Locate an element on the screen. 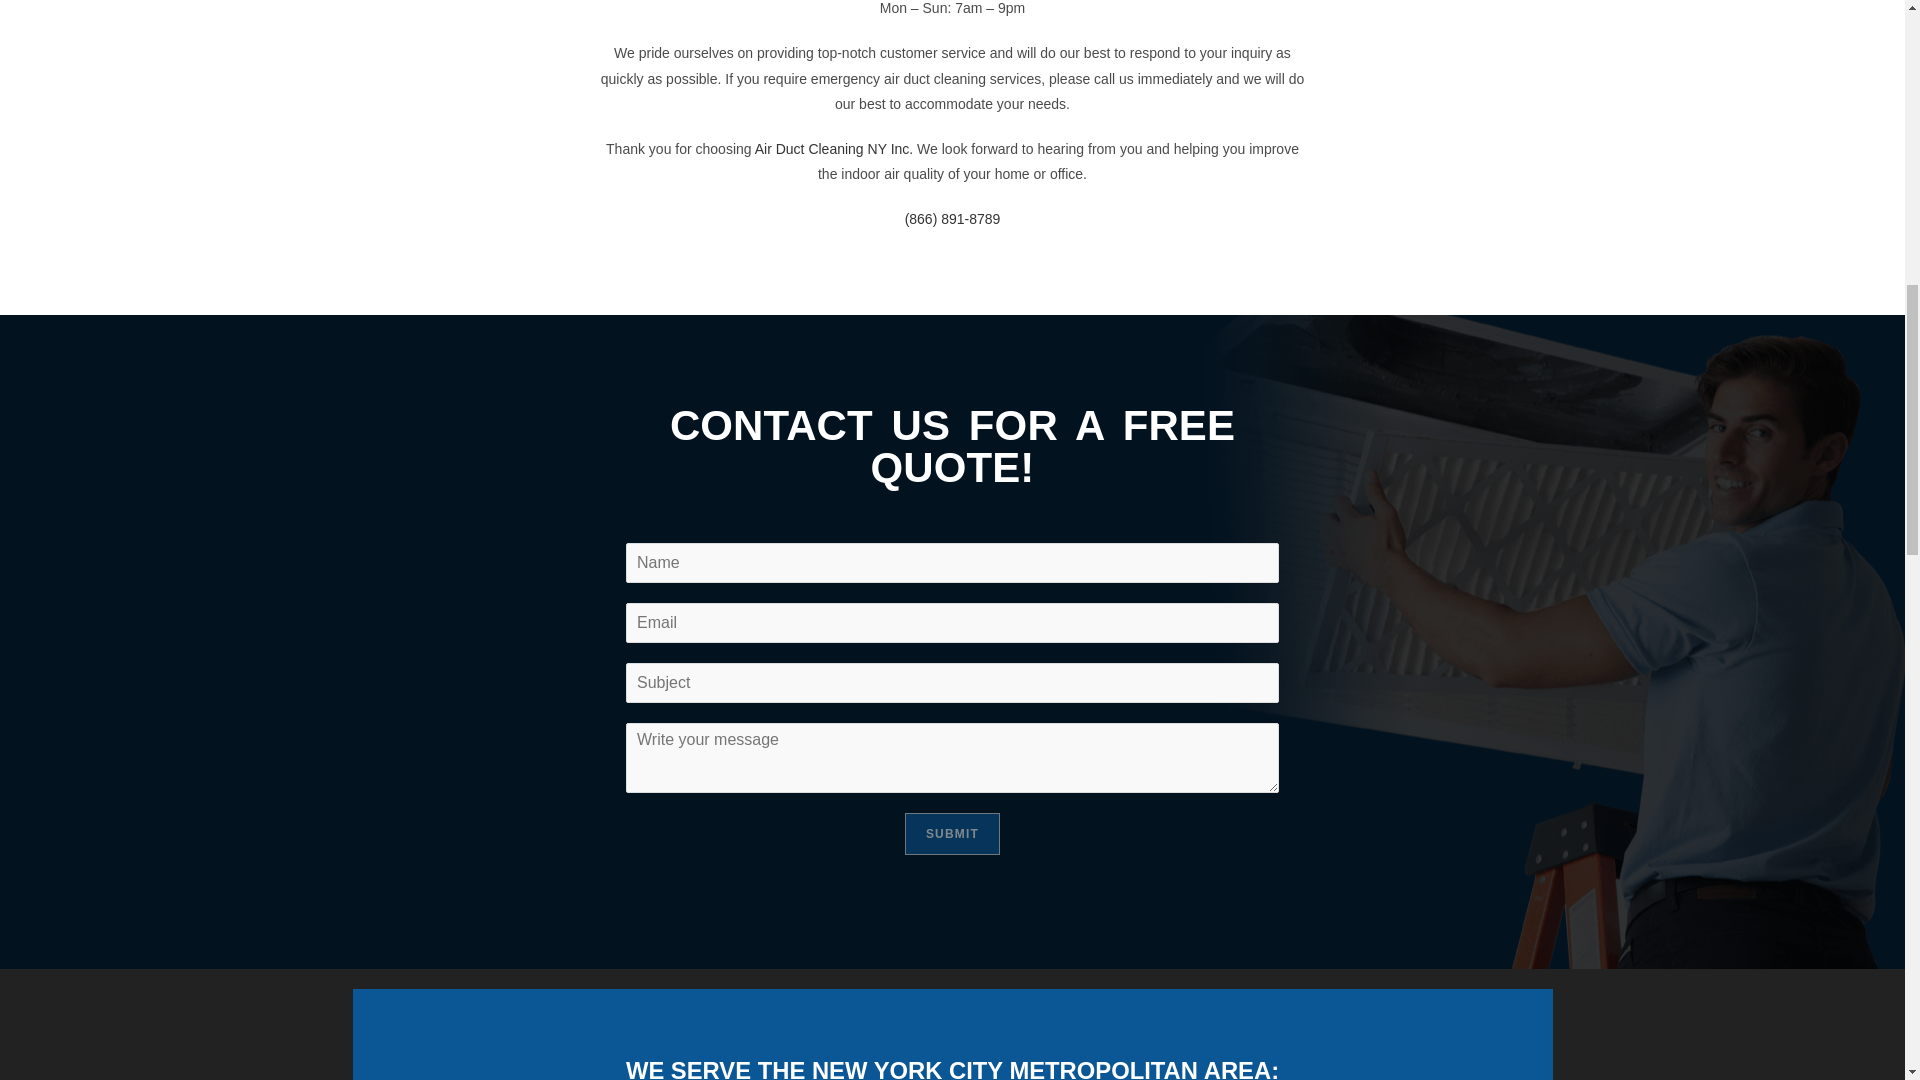 This screenshot has width=1920, height=1080. SUBMIT is located at coordinates (952, 834).